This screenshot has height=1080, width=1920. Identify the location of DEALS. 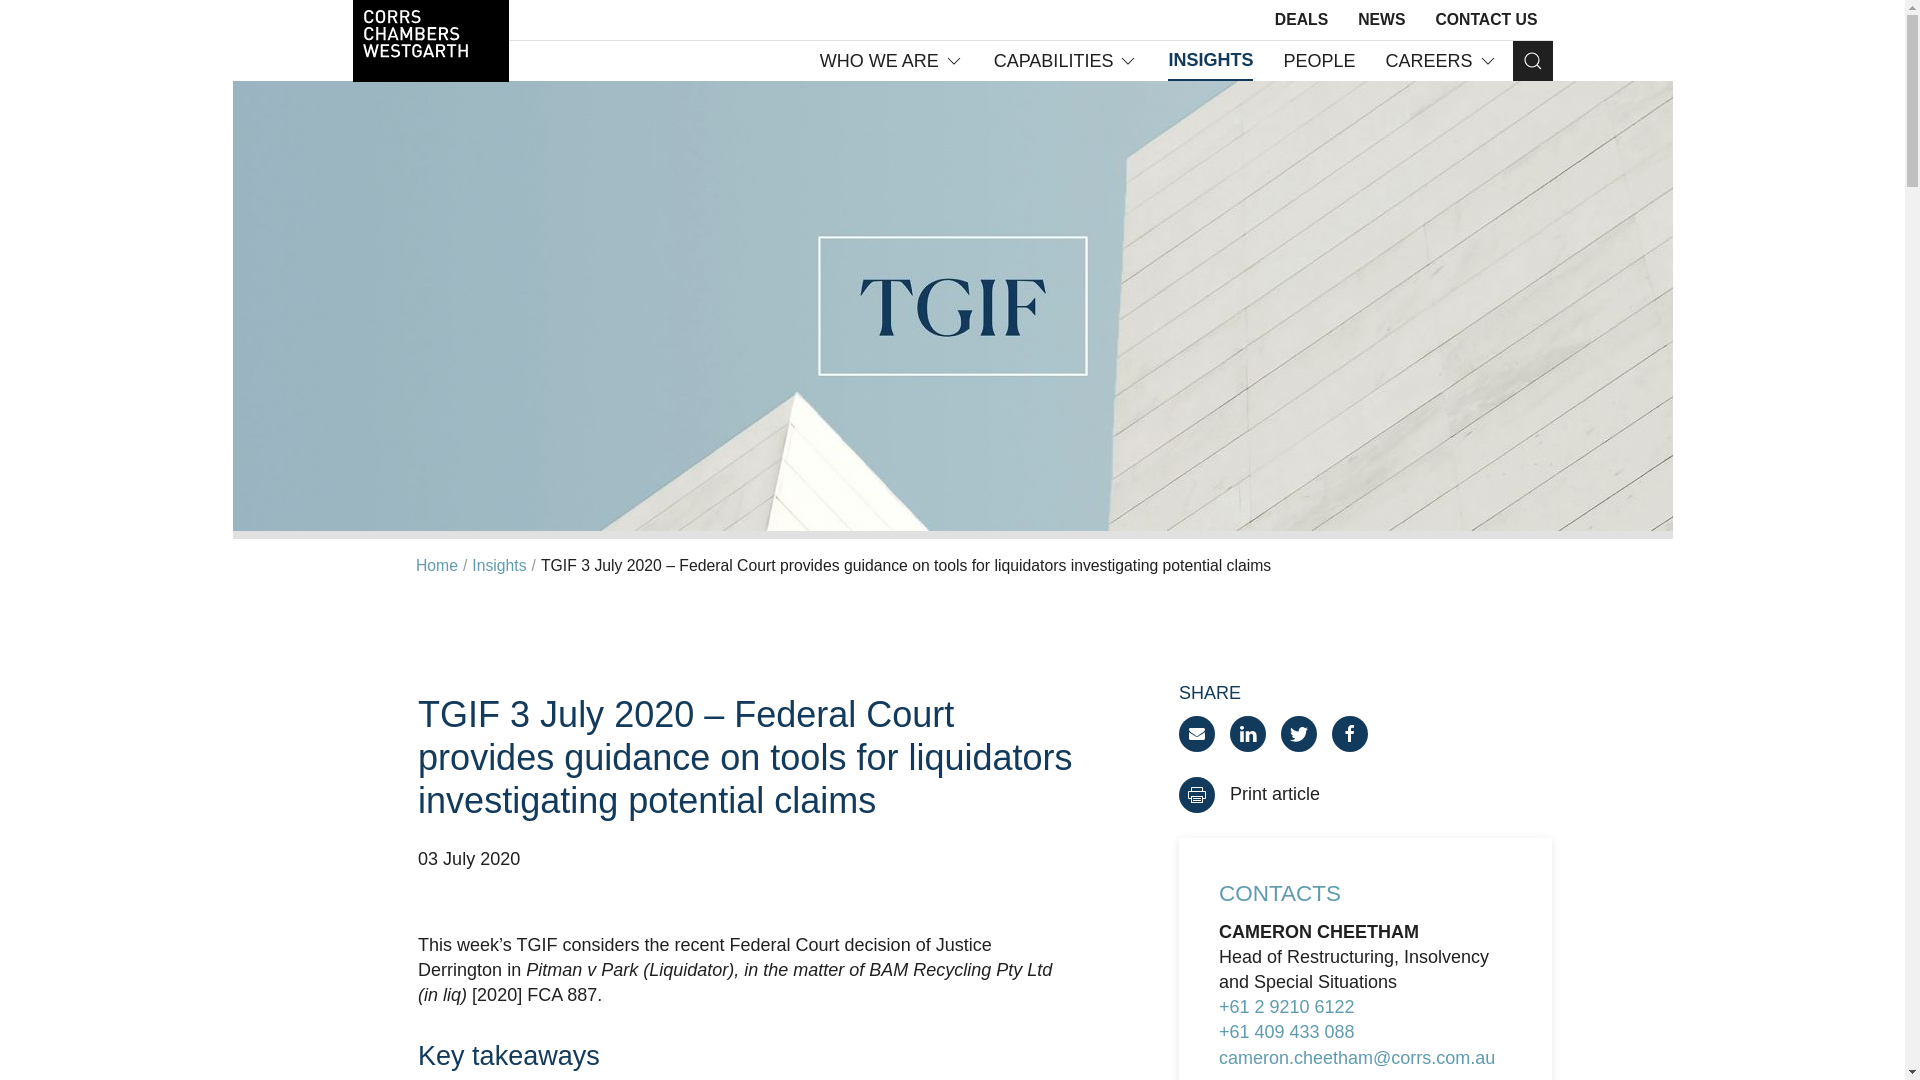
(1301, 20).